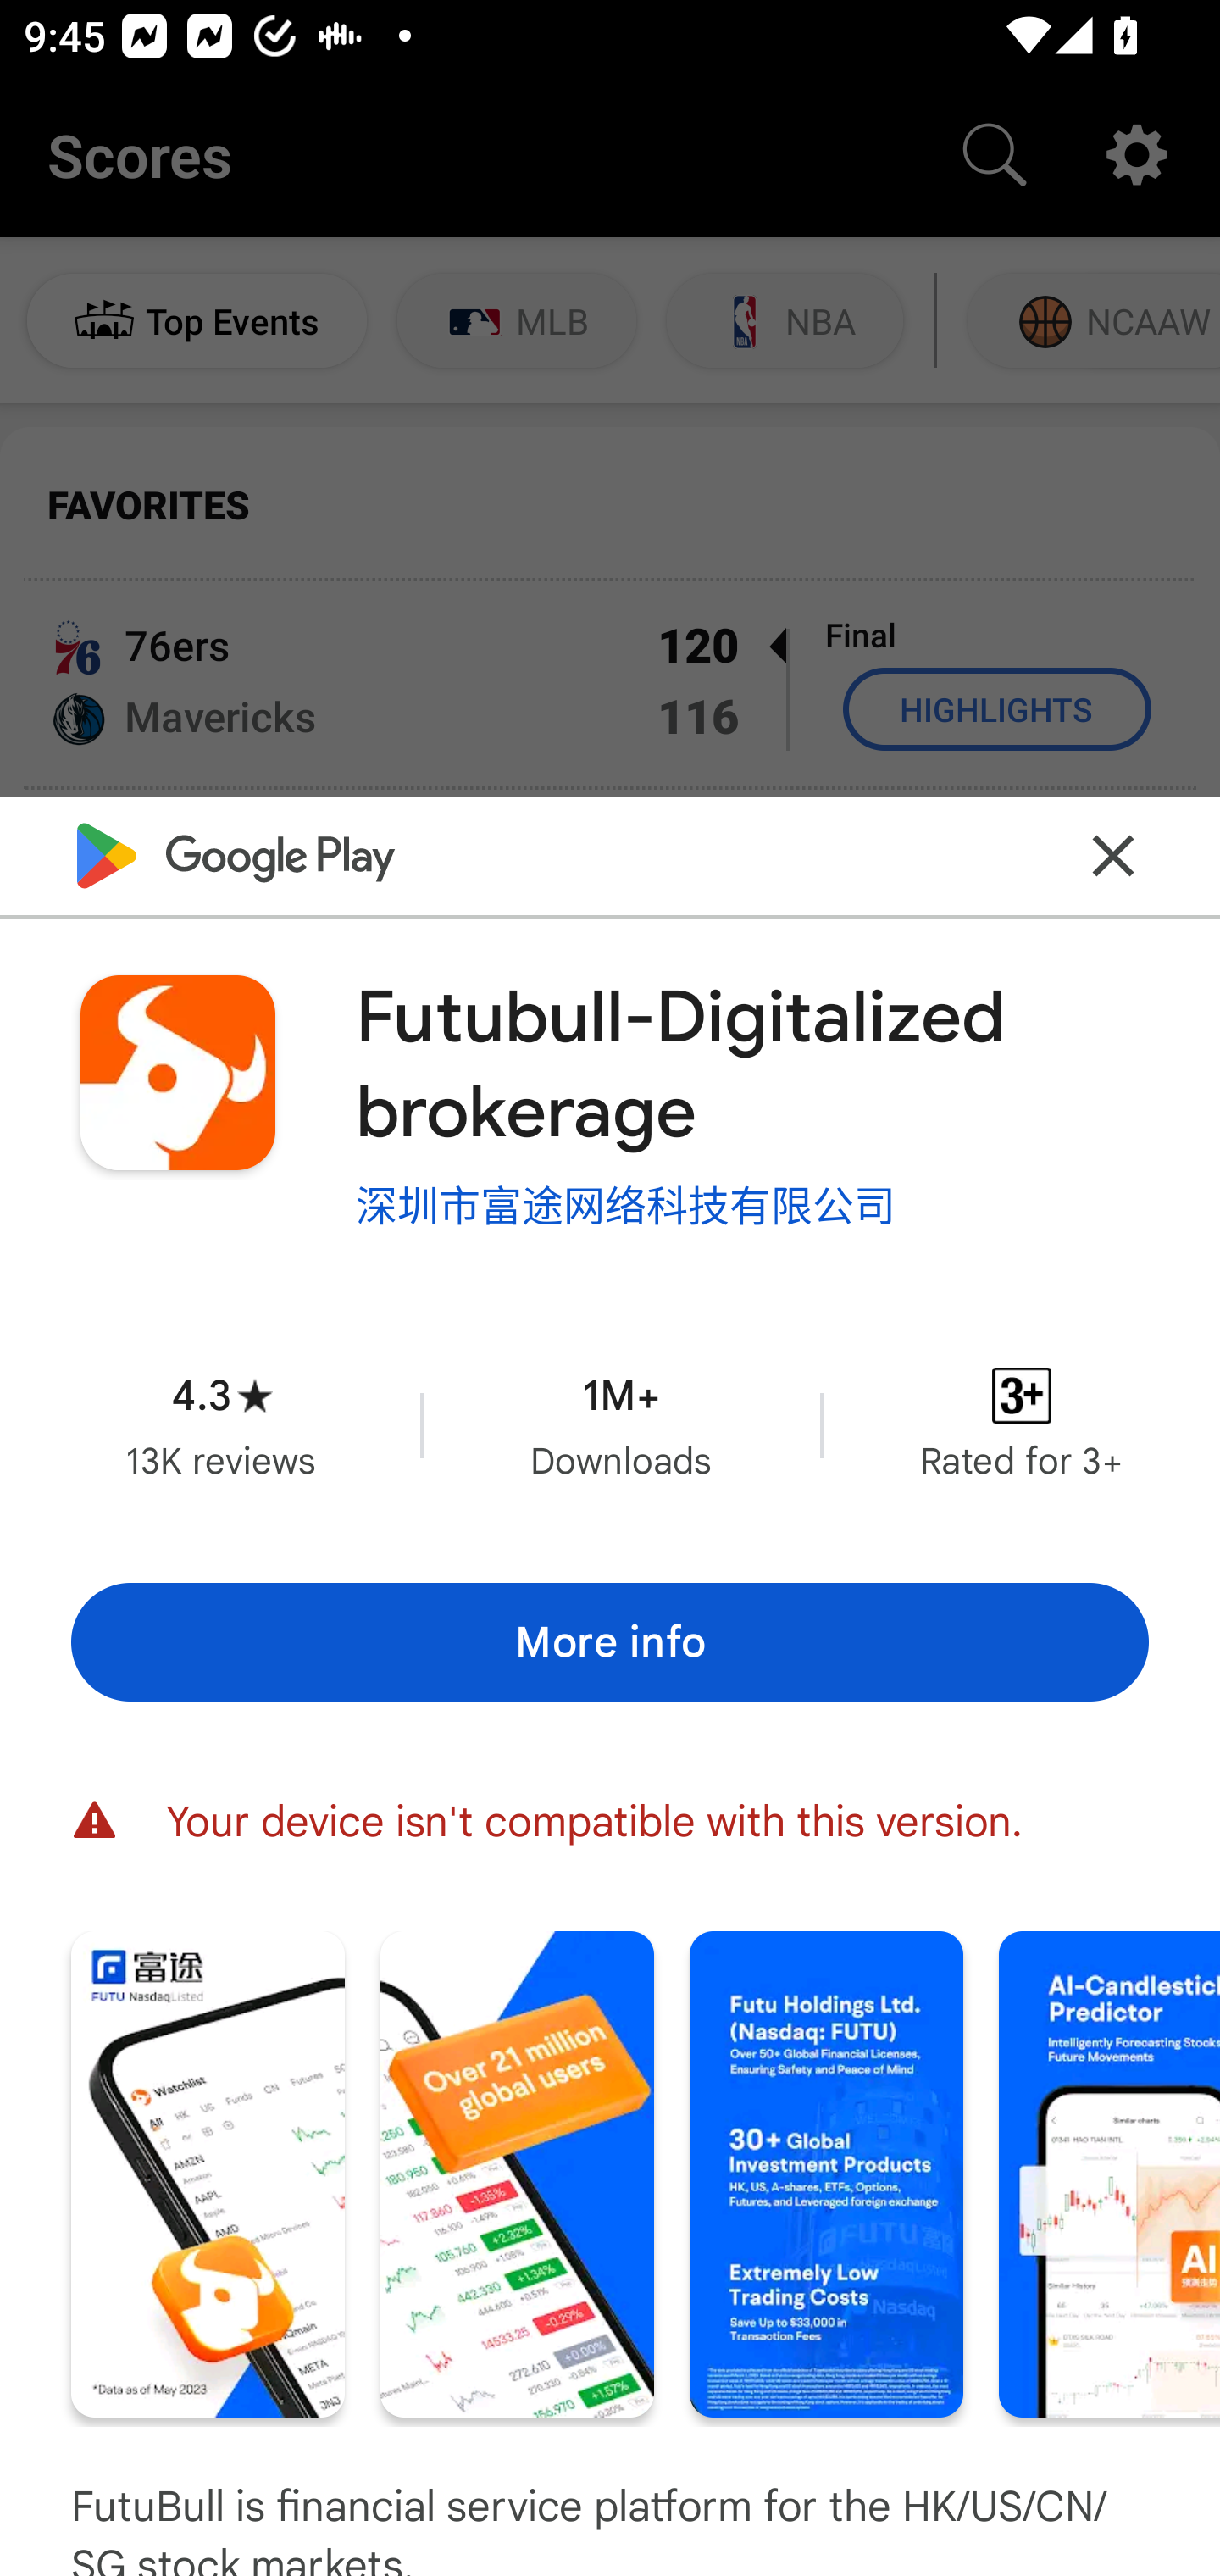 This screenshot has width=1220, height=2576. What do you see at coordinates (610, 1642) in the screenshot?
I see `More info` at bounding box center [610, 1642].